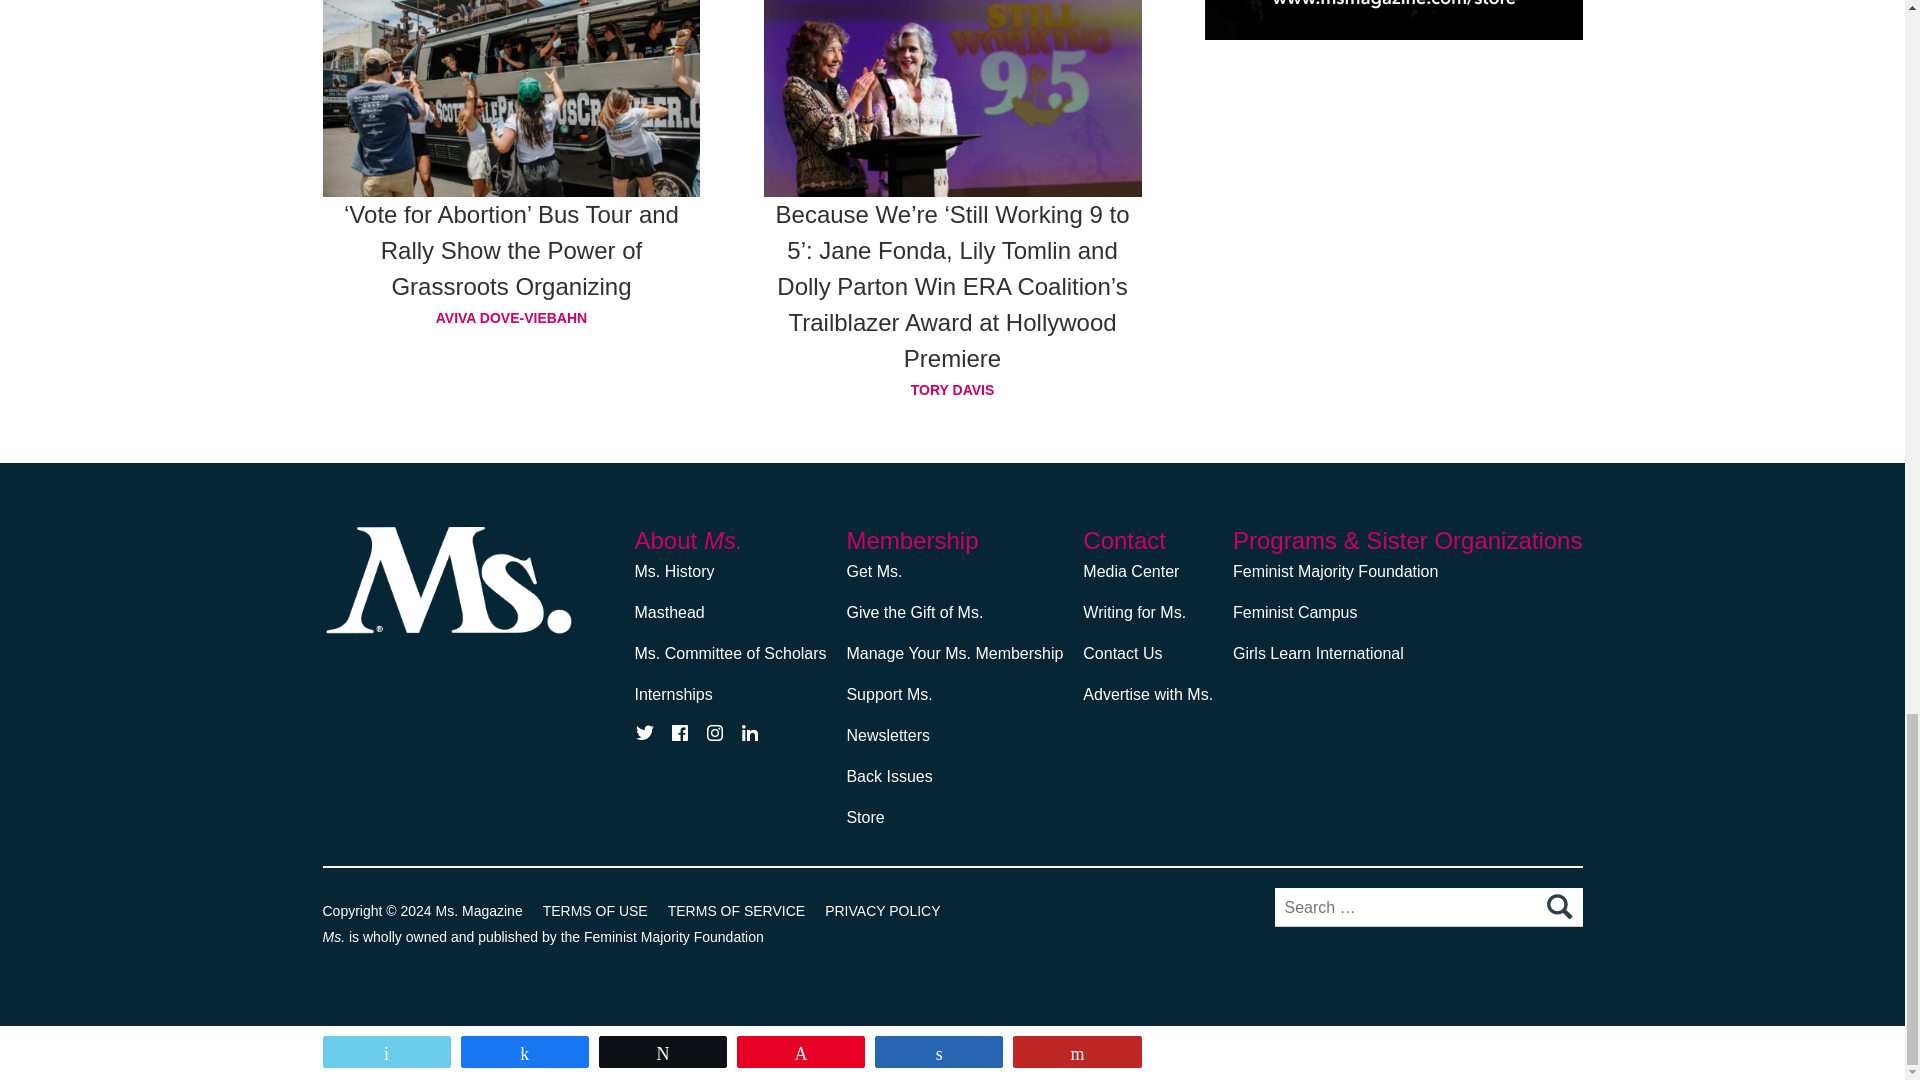 The width and height of the screenshot is (1920, 1080). What do you see at coordinates (1428, 906) in the screenshot?
I see `Search for:` at bounding box center [1428, 906].